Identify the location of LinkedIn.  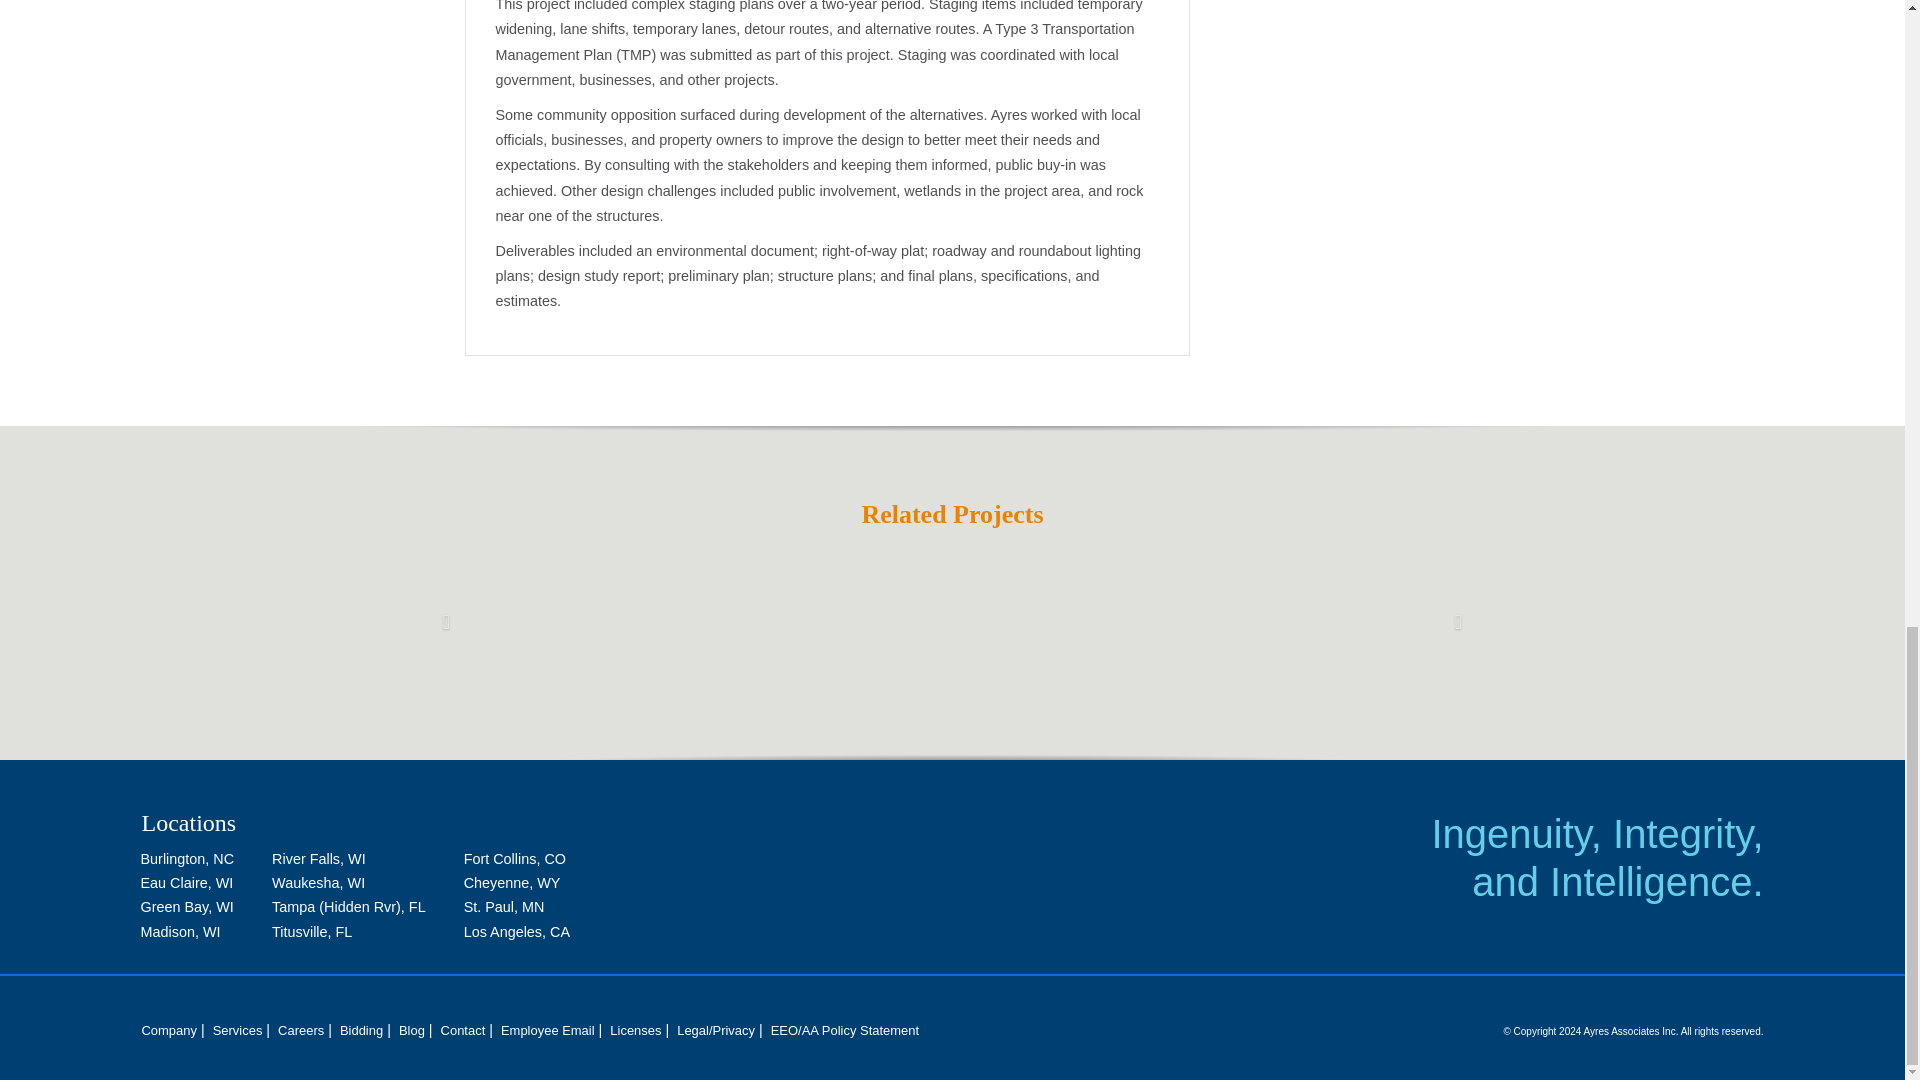
(1678, 974).